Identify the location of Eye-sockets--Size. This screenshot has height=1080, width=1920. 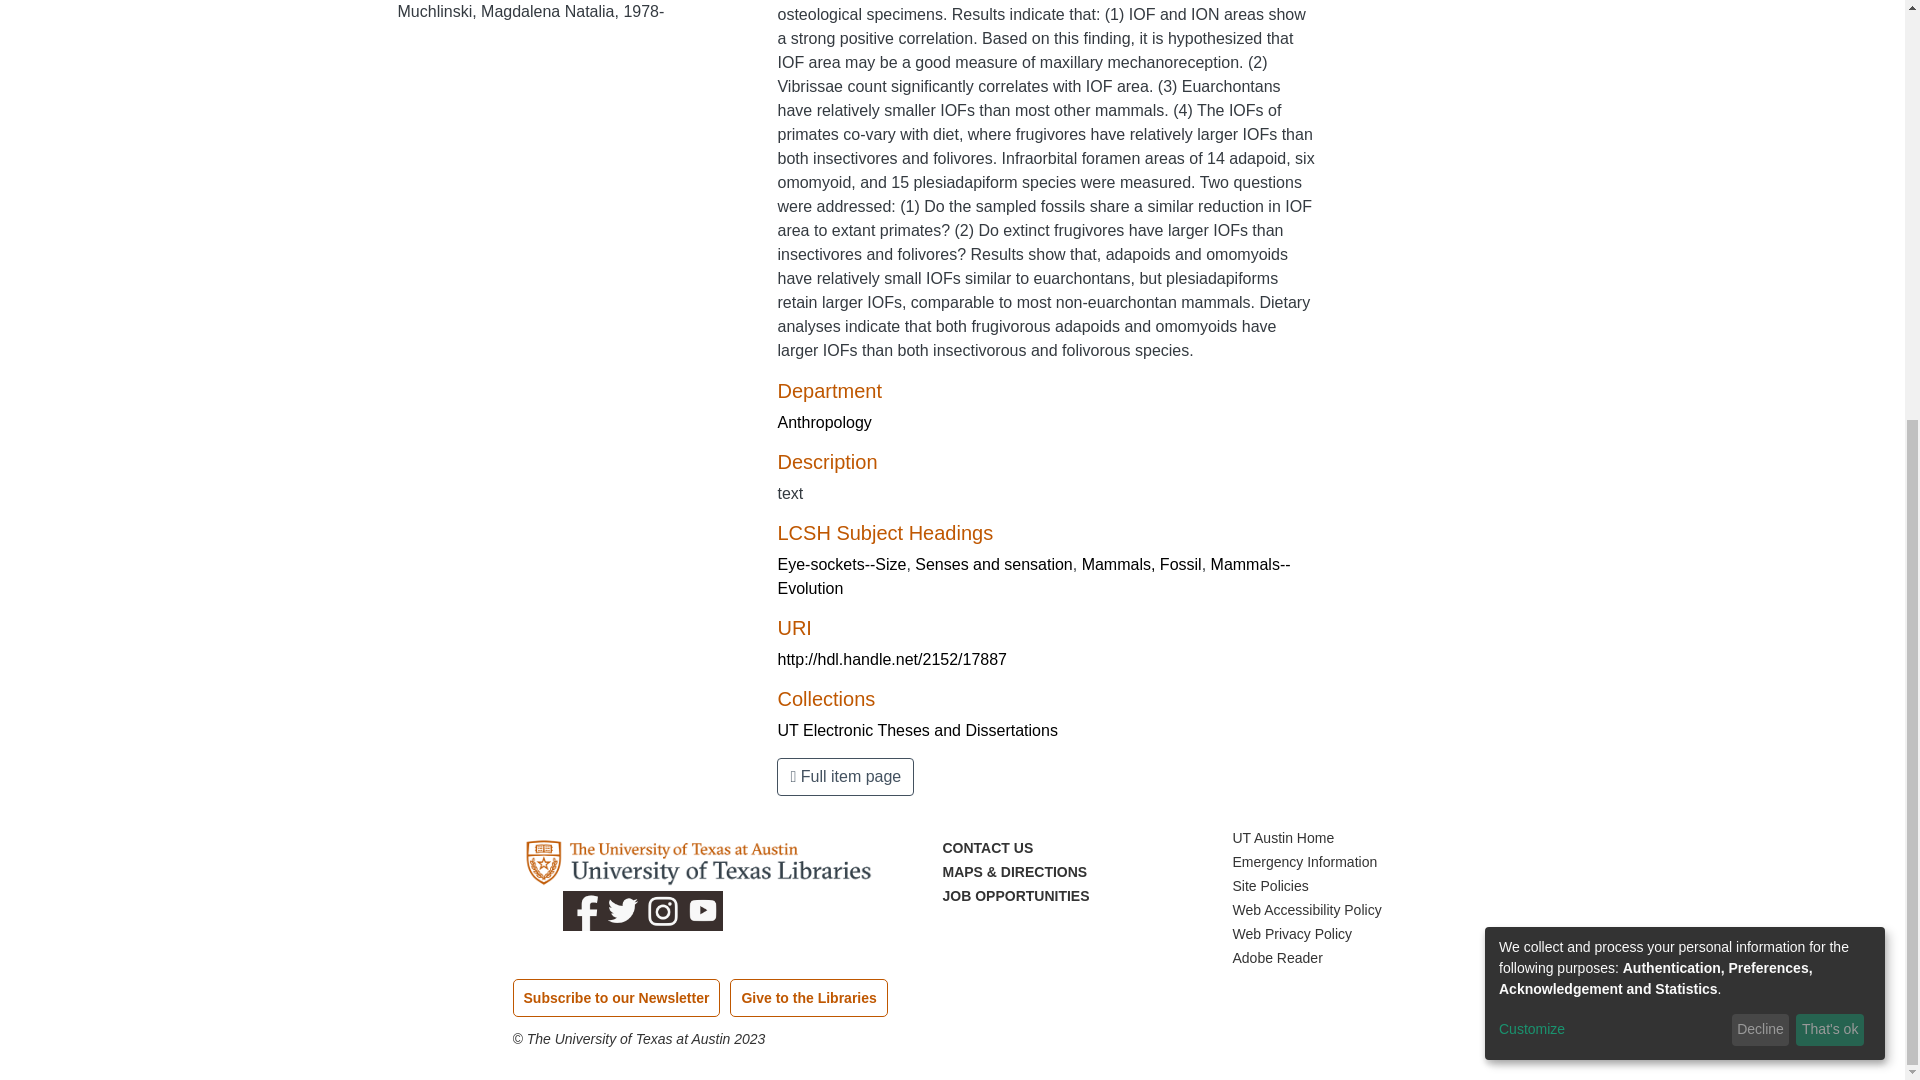
(842, 564).